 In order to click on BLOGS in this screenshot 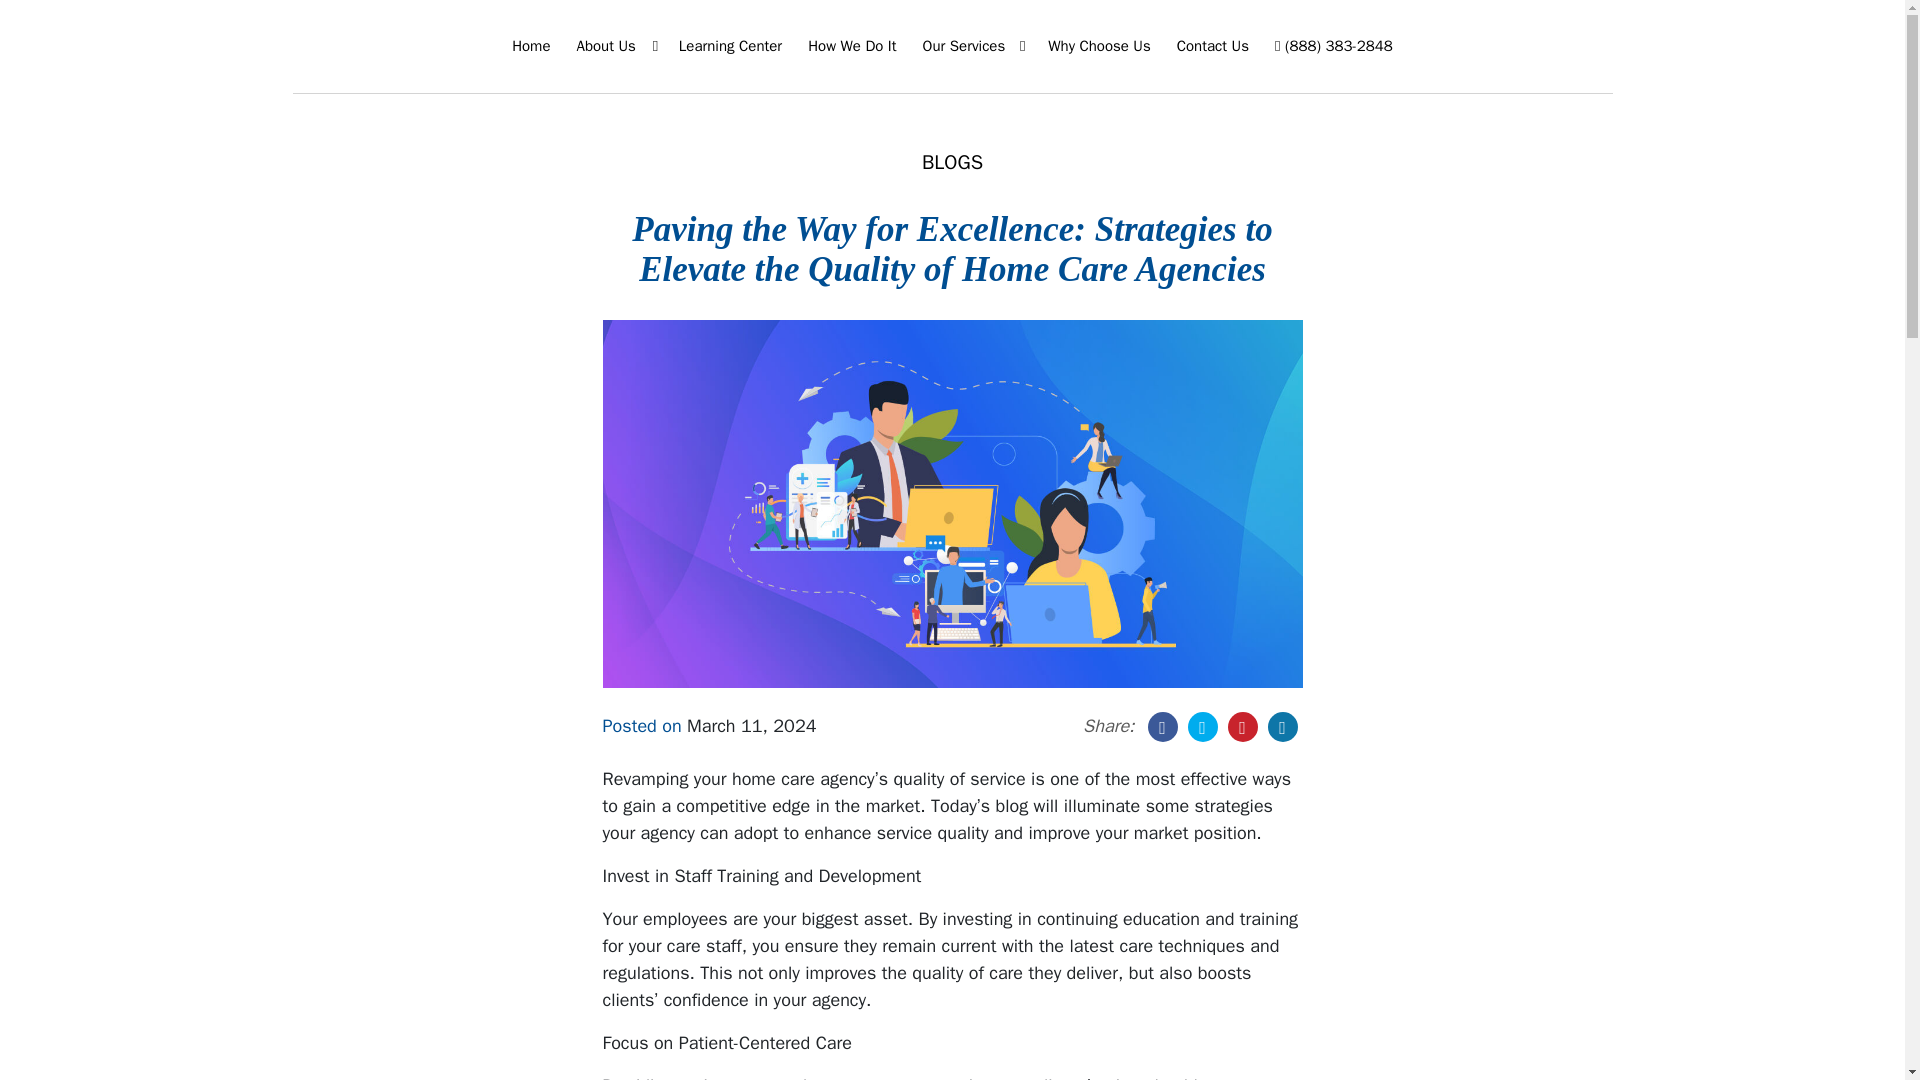, I will do `click(952, 162)`.